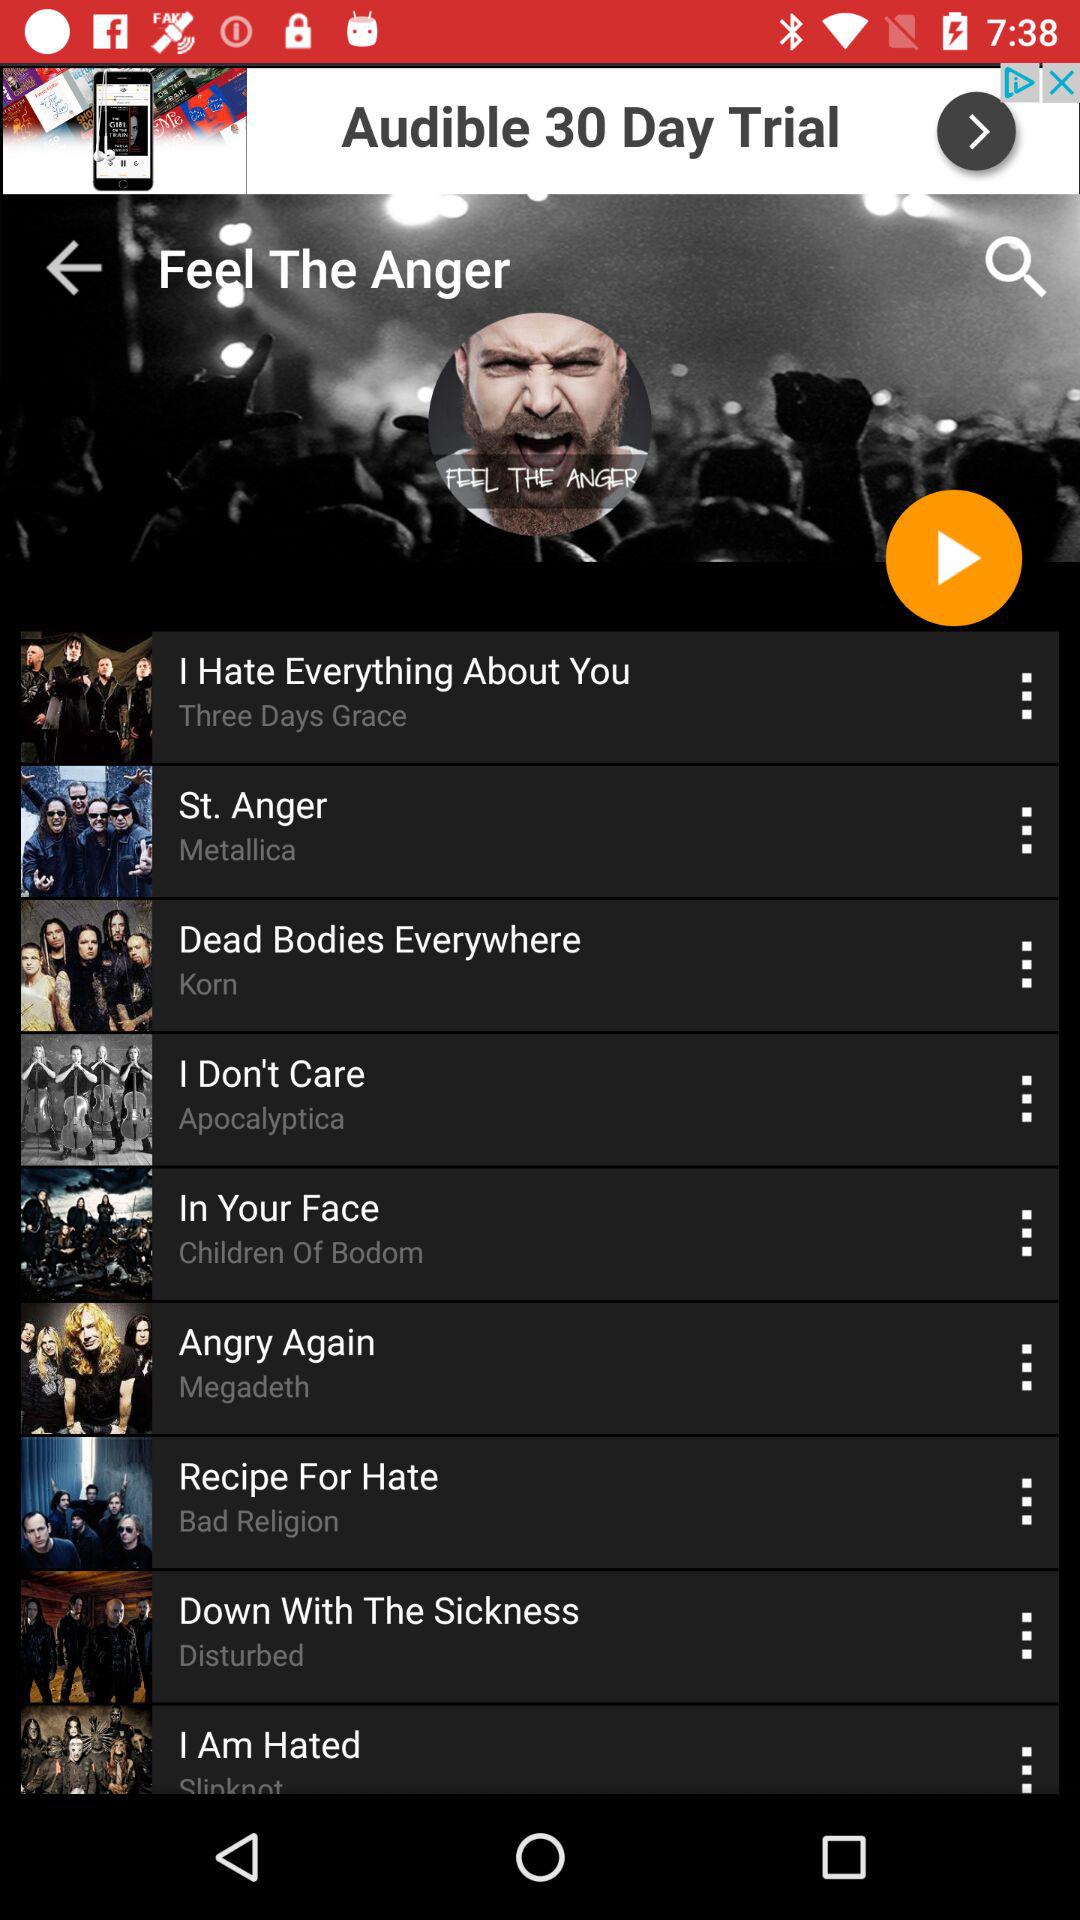 The width and height of the screenshot is (1080, 1920). Describe the element at coordinates (1028, 1368) in the screenshot. I see `see the options` at that location.